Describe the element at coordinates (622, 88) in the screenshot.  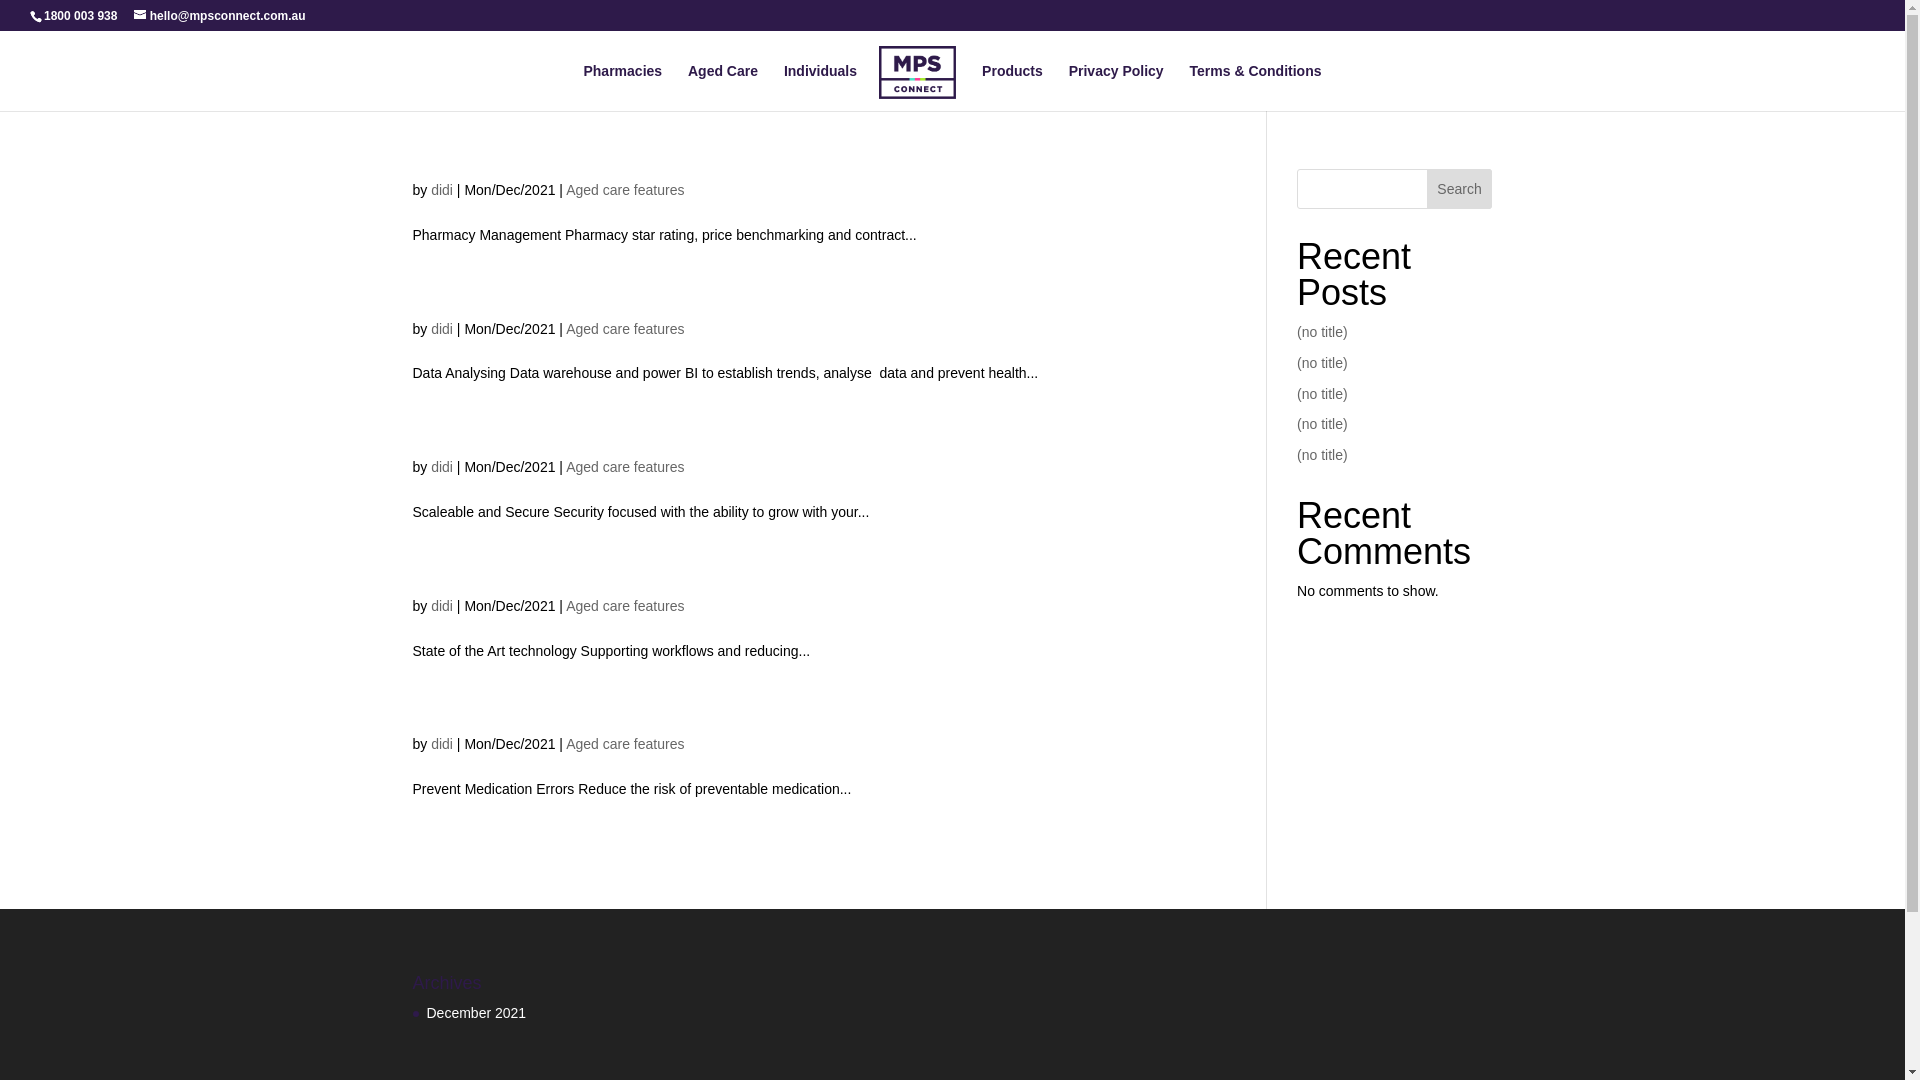
I see `Pharmacies` at that location.